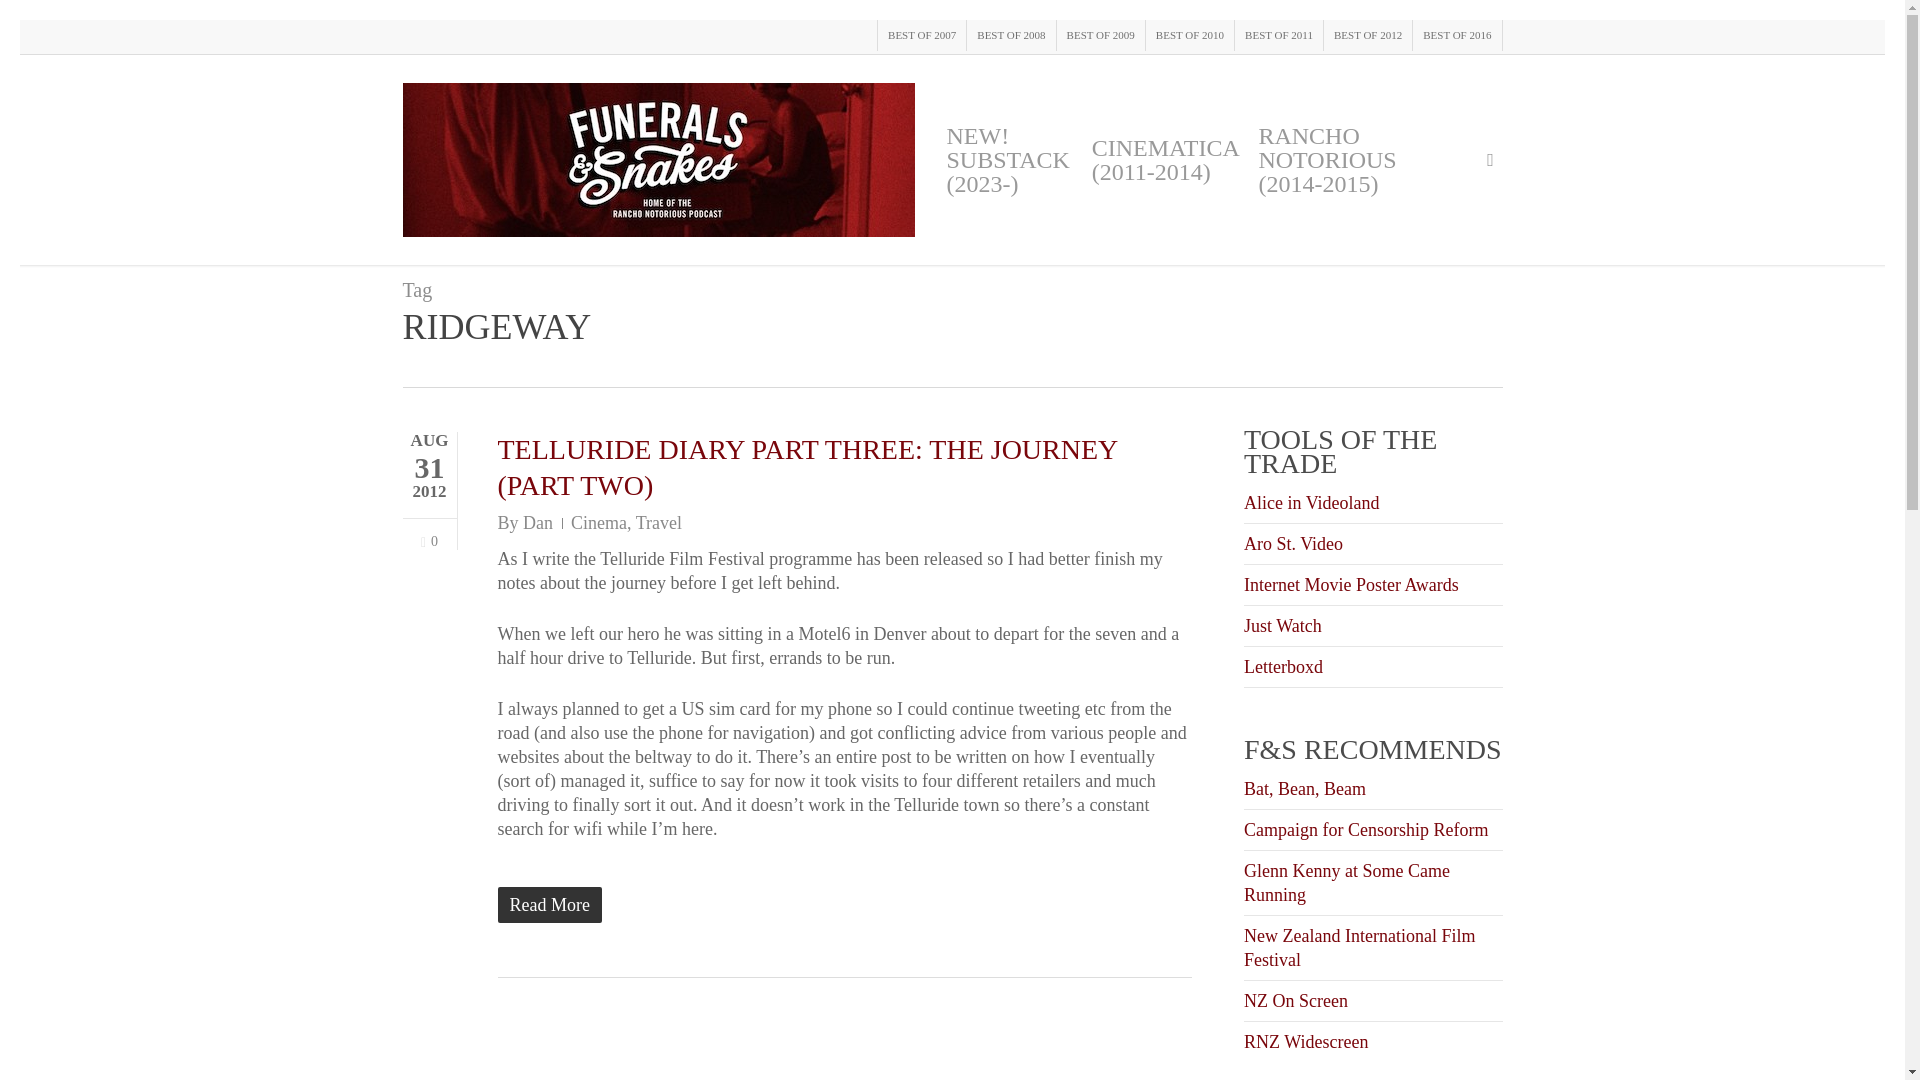  What do you see at coordinates (921, 35) in the screenshot?
I see `BEST OF 2007` at bounding box center [921, 35].